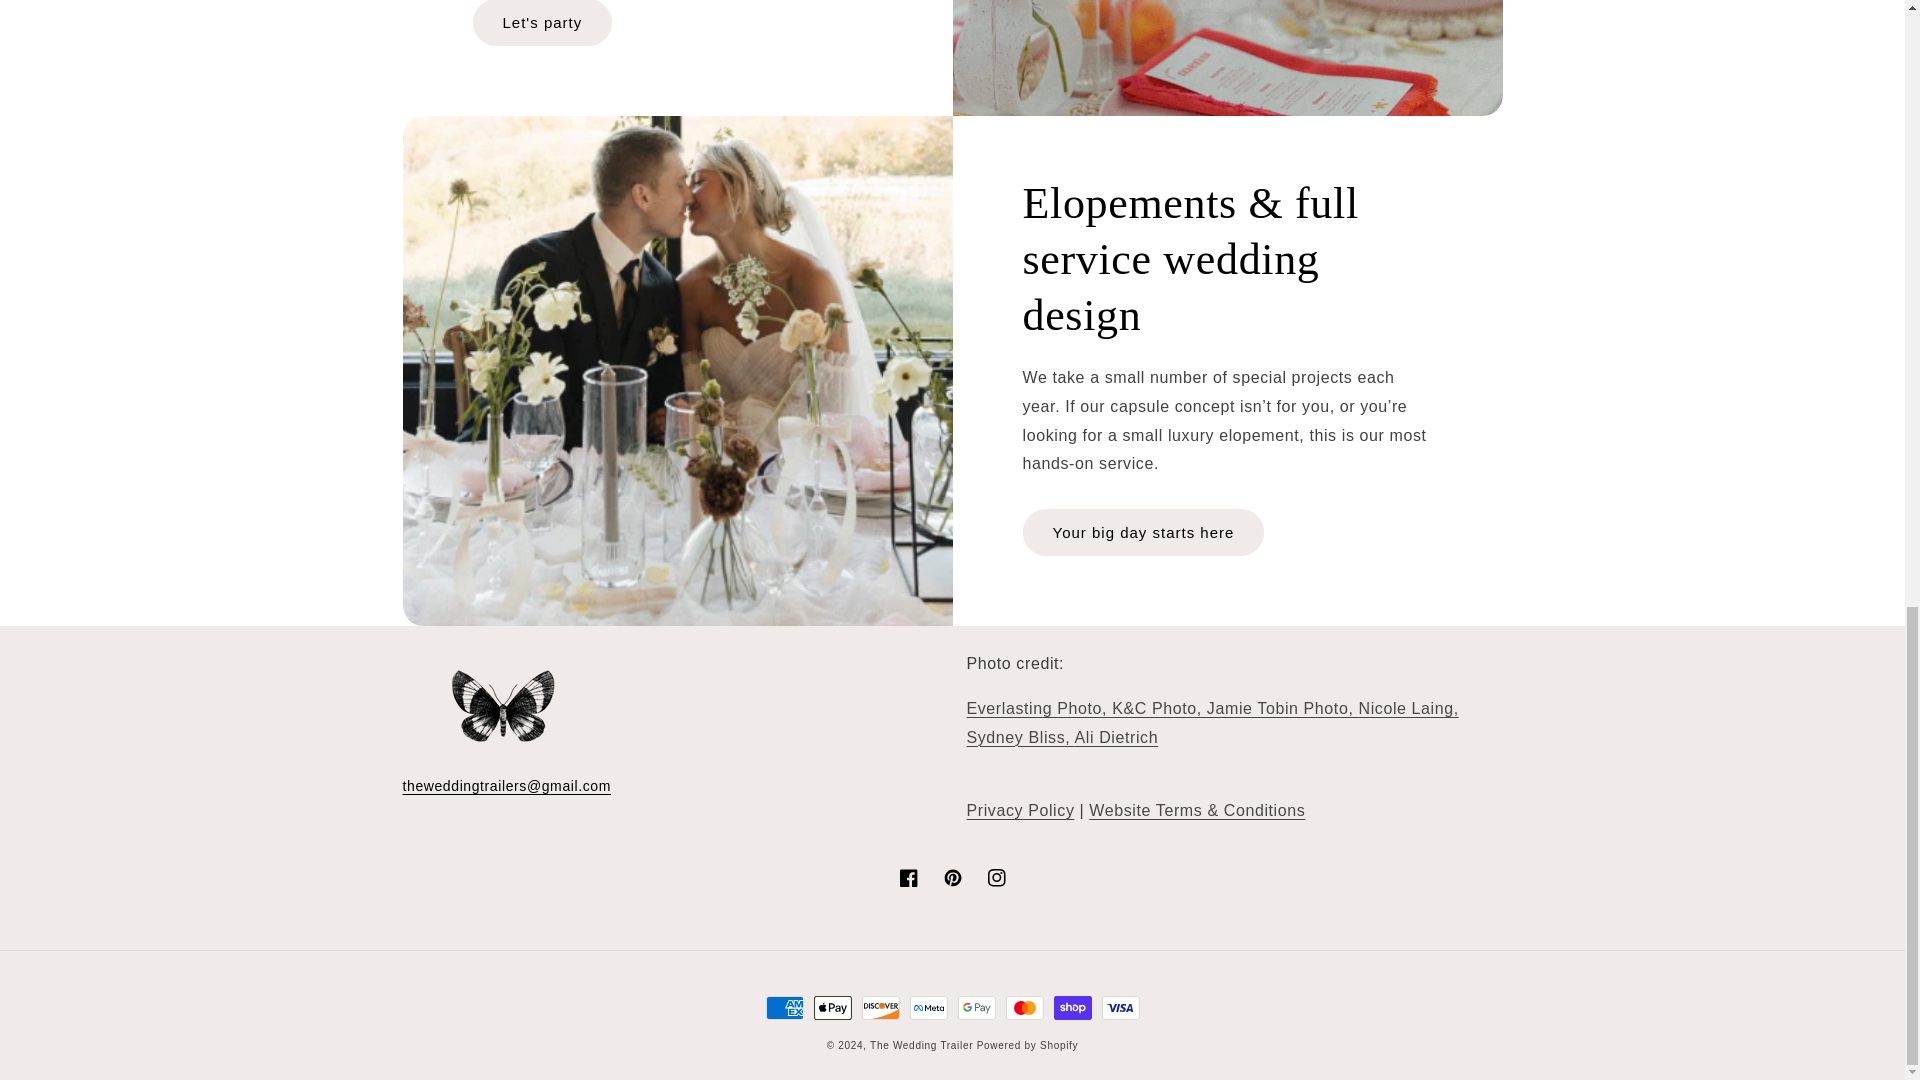 The height and width of the screenshot is (1080, 1920). What do you see at coordinates (1142, 532) in the screenshot?
I see `Your big day starts here` at bounding box center [1142, 532].